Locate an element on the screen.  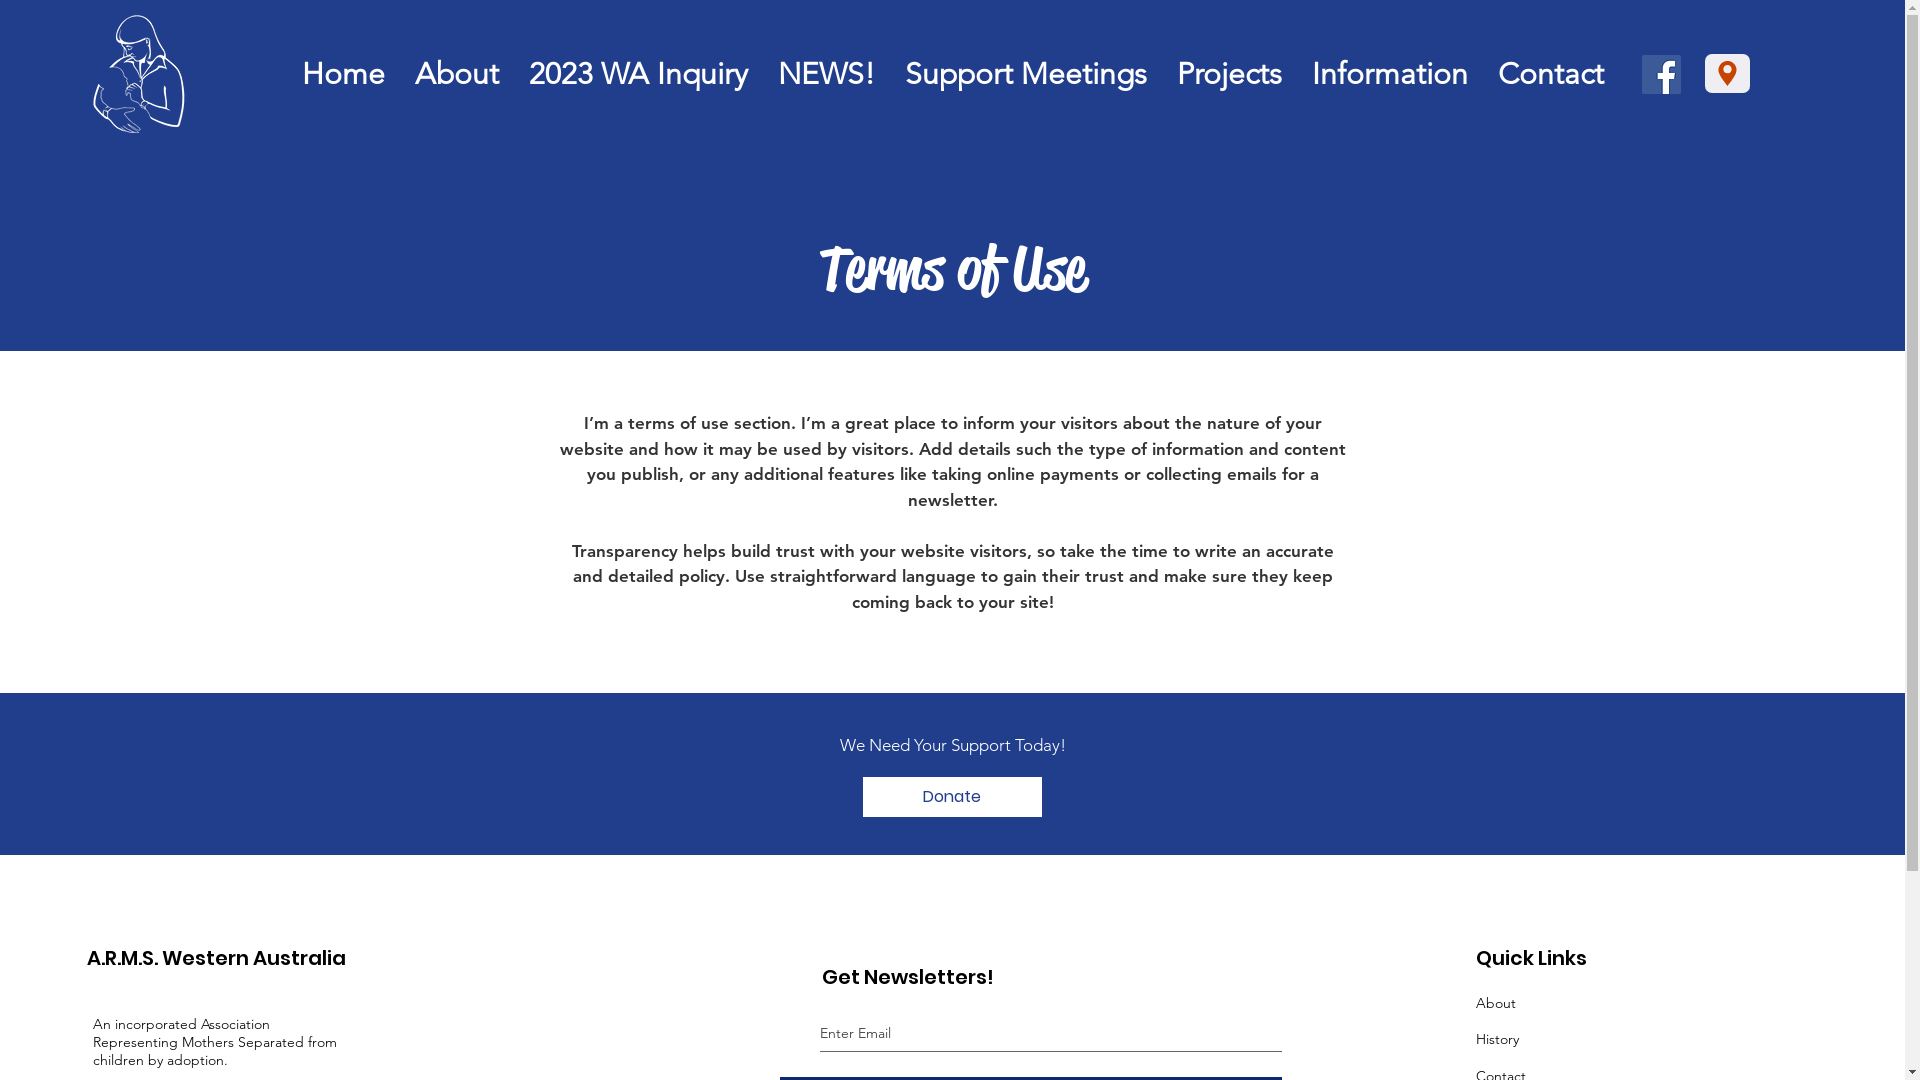
2023 WA Inquiry is located at coordinates (638, 74).